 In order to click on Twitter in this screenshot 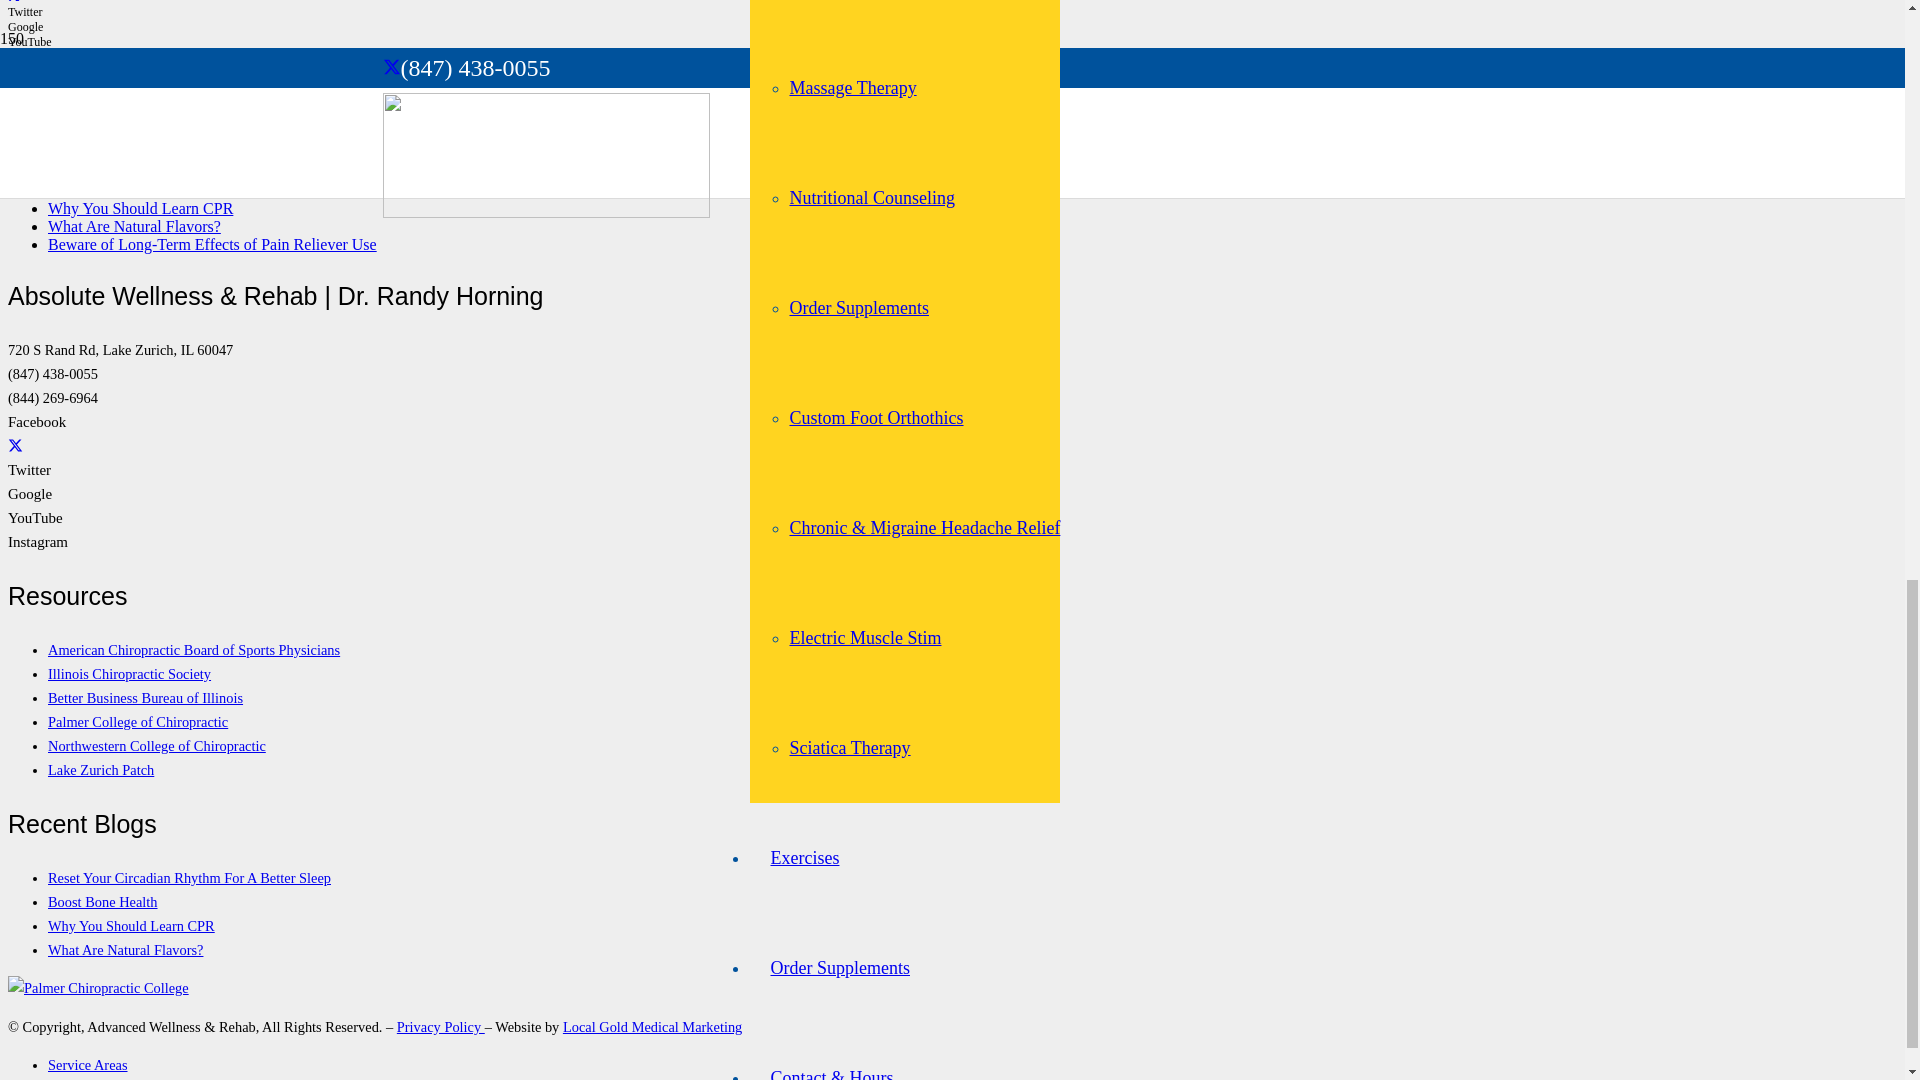, I will do `click(15, 446)`.